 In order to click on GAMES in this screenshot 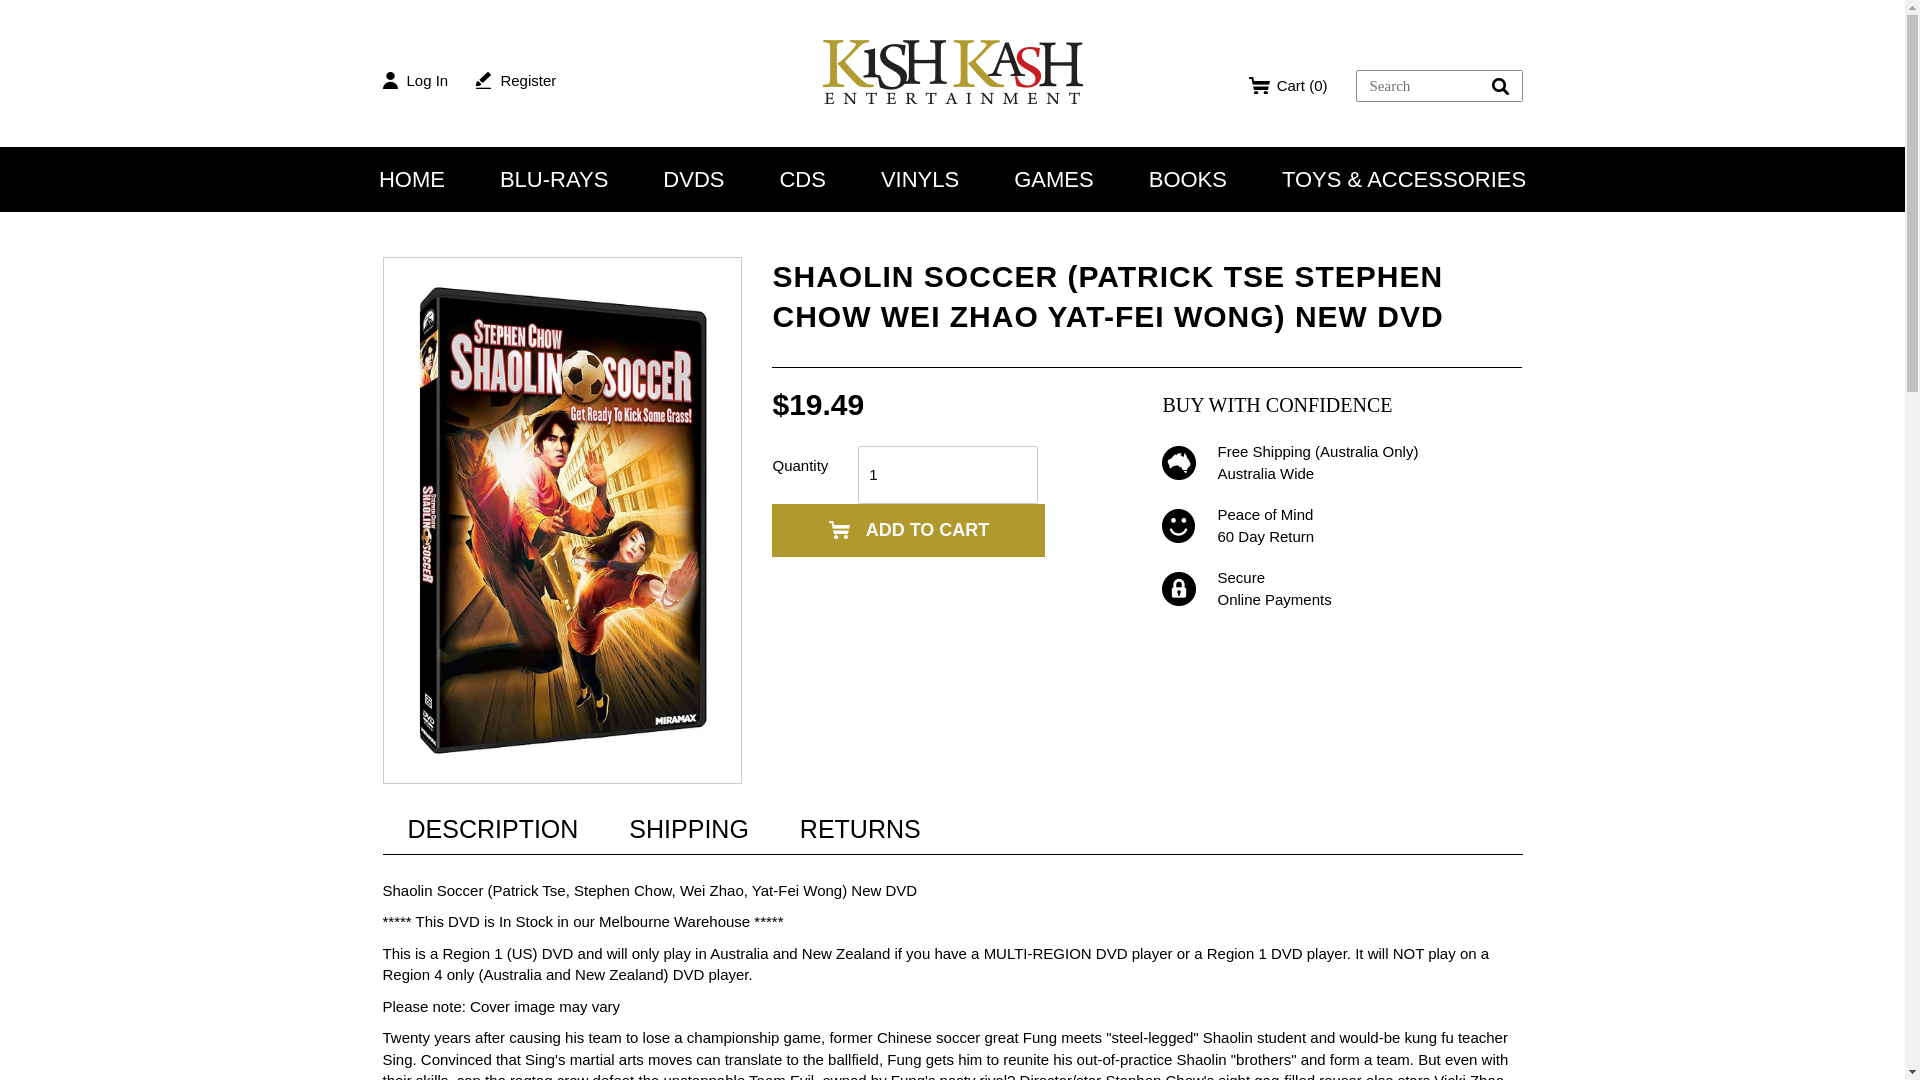, I will do `click(1052, 178)`.